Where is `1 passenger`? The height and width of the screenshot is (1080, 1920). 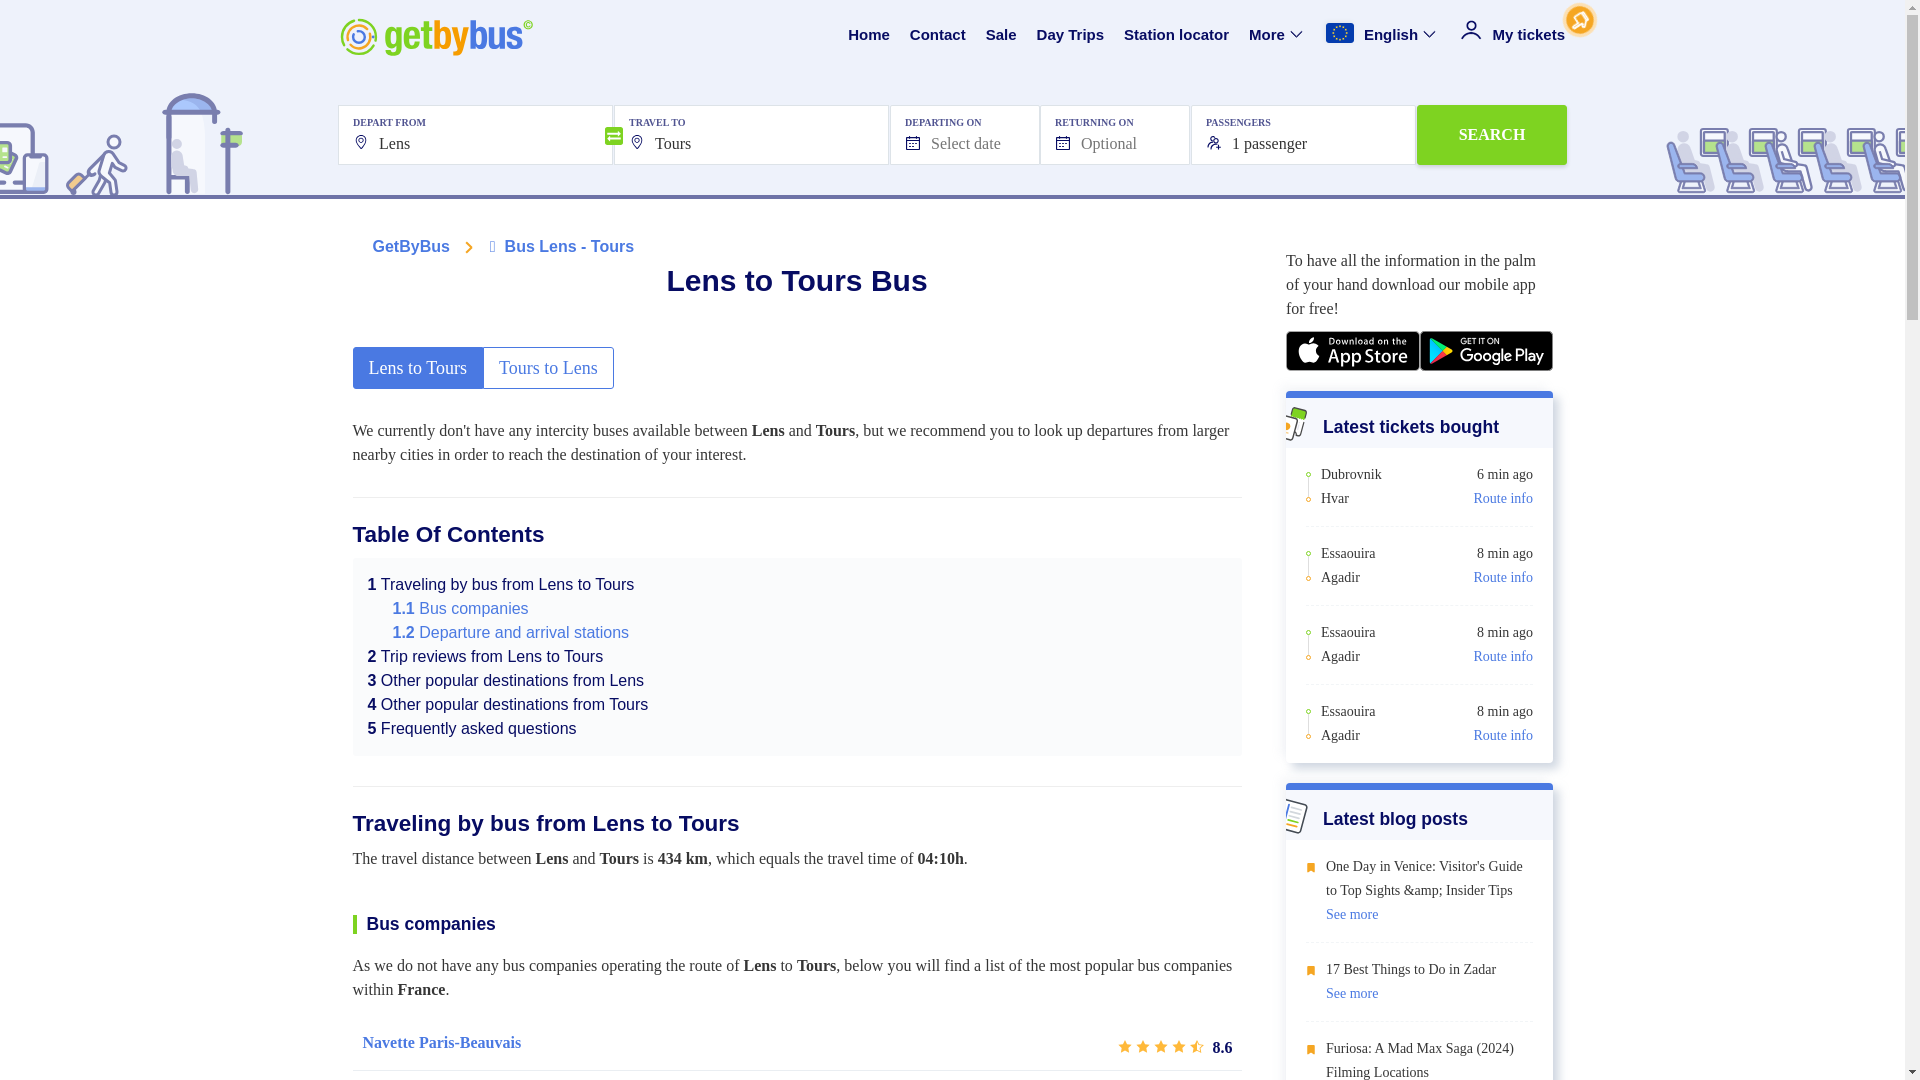 1 passenger is located at coordinates (1303, 134).